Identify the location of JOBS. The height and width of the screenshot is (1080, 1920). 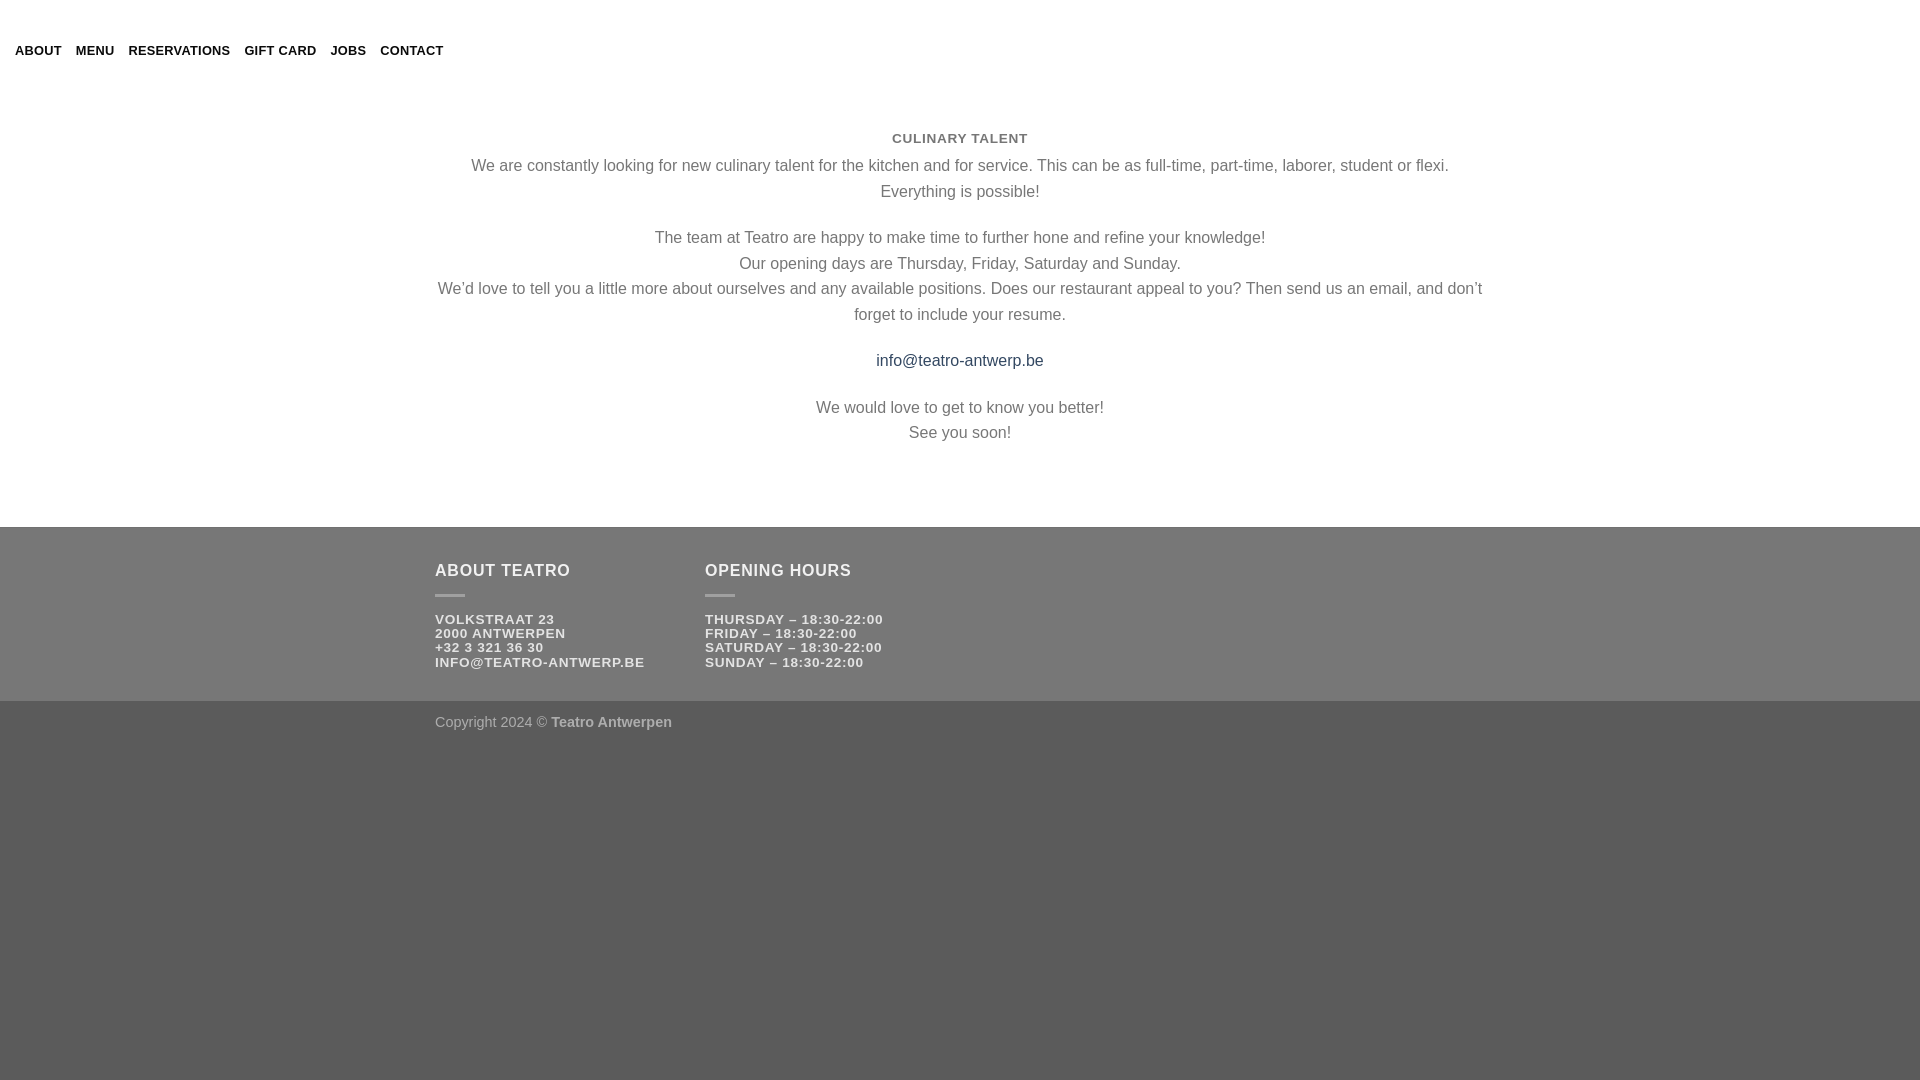
(348, 51).